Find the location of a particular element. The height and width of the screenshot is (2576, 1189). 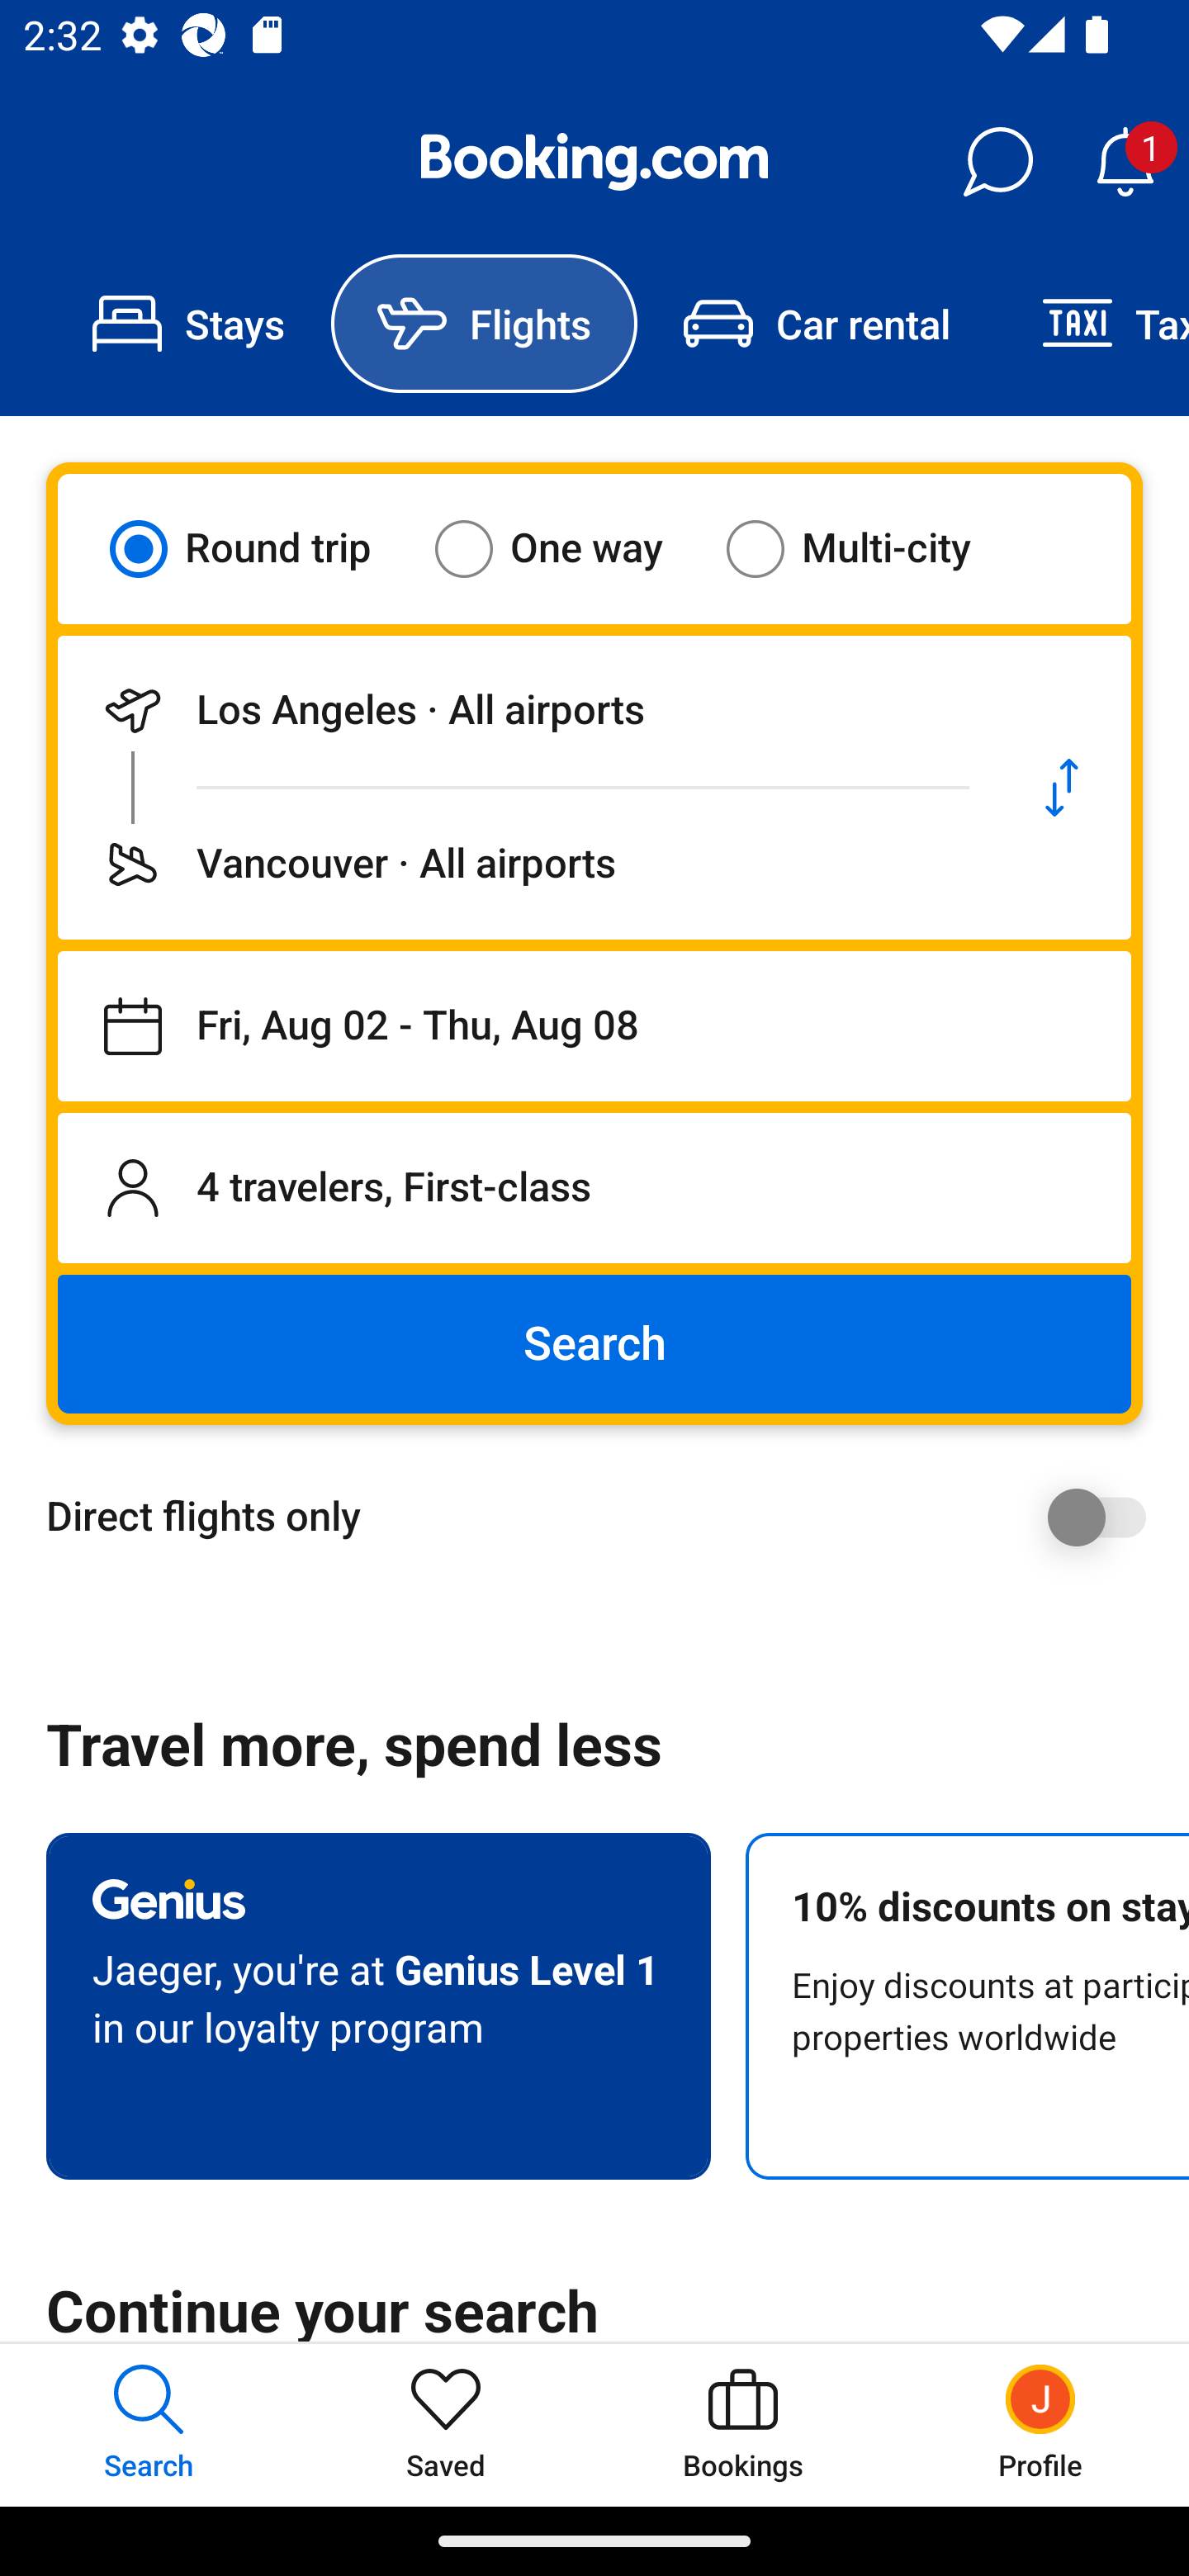

Messages is located at coordinates (997, 162).